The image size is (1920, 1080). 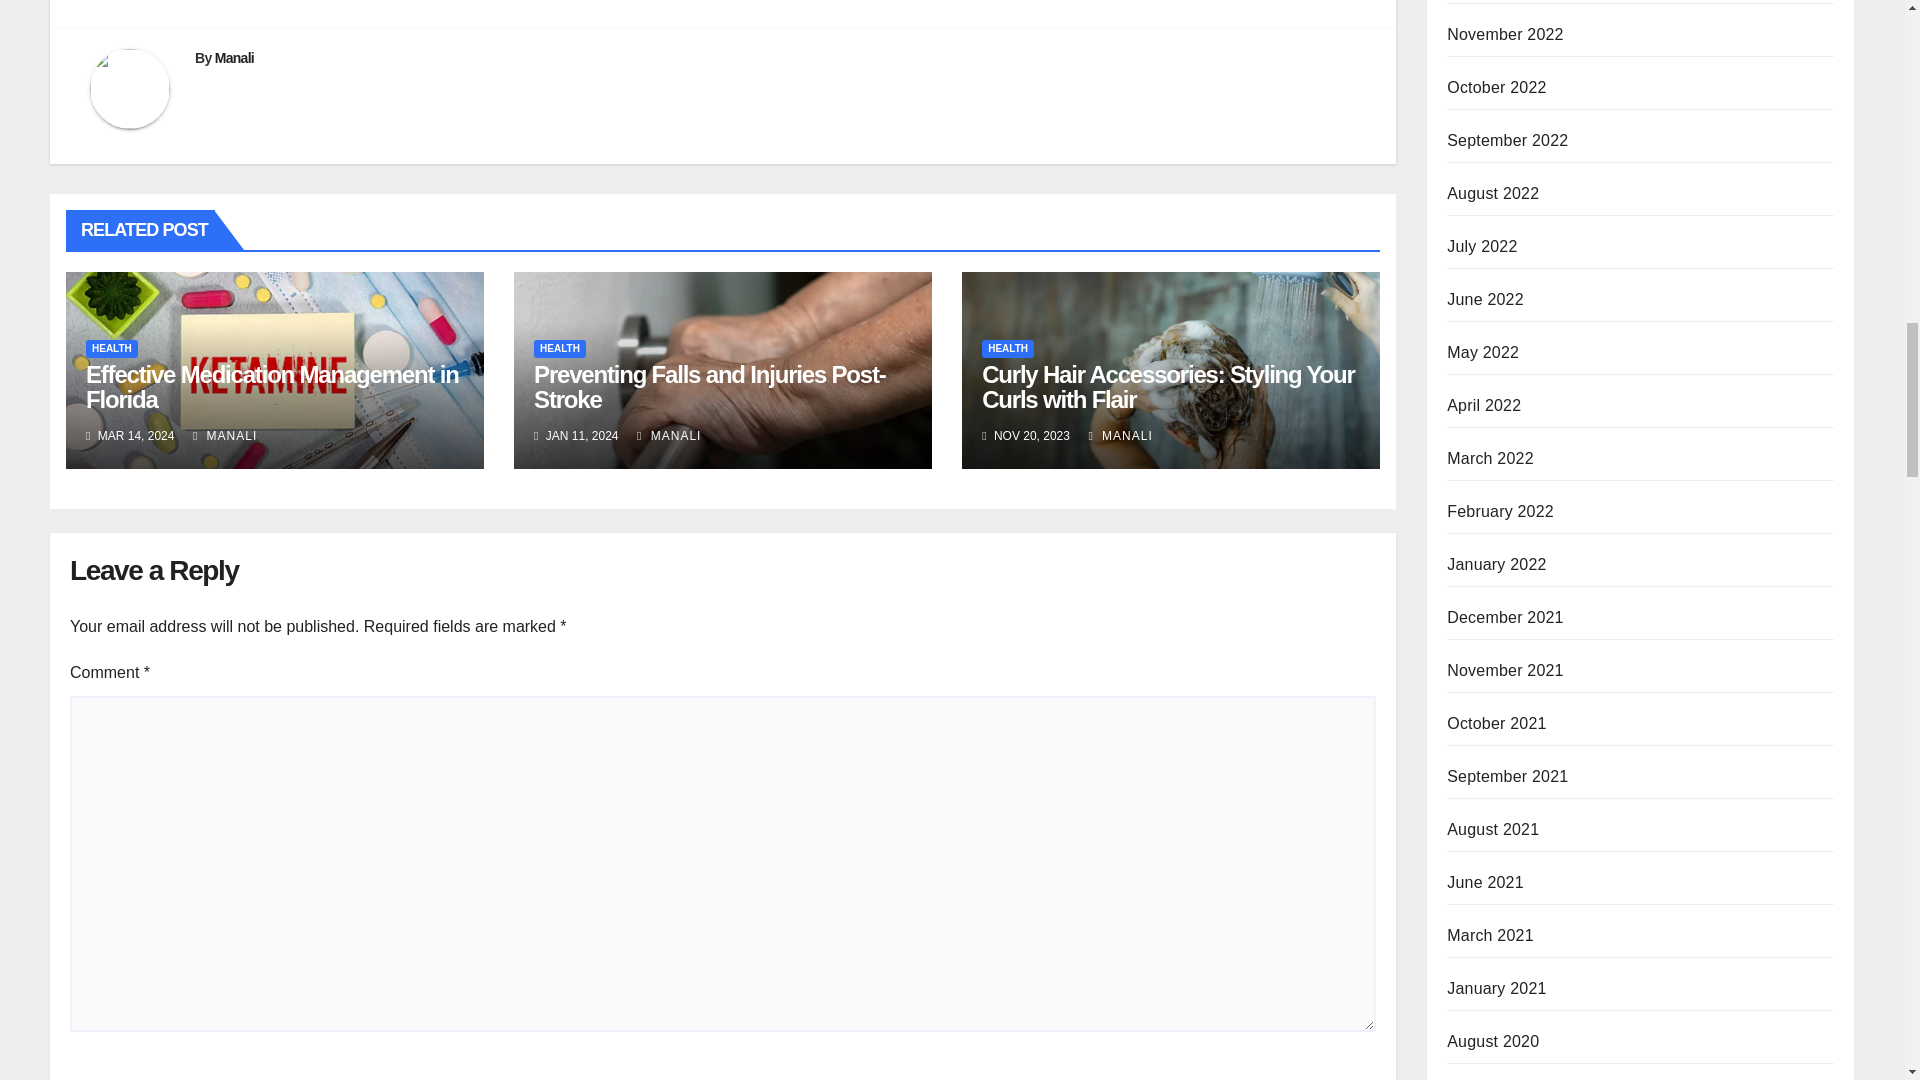 I want to click on HEALTH, so click(x=1008, y=348).